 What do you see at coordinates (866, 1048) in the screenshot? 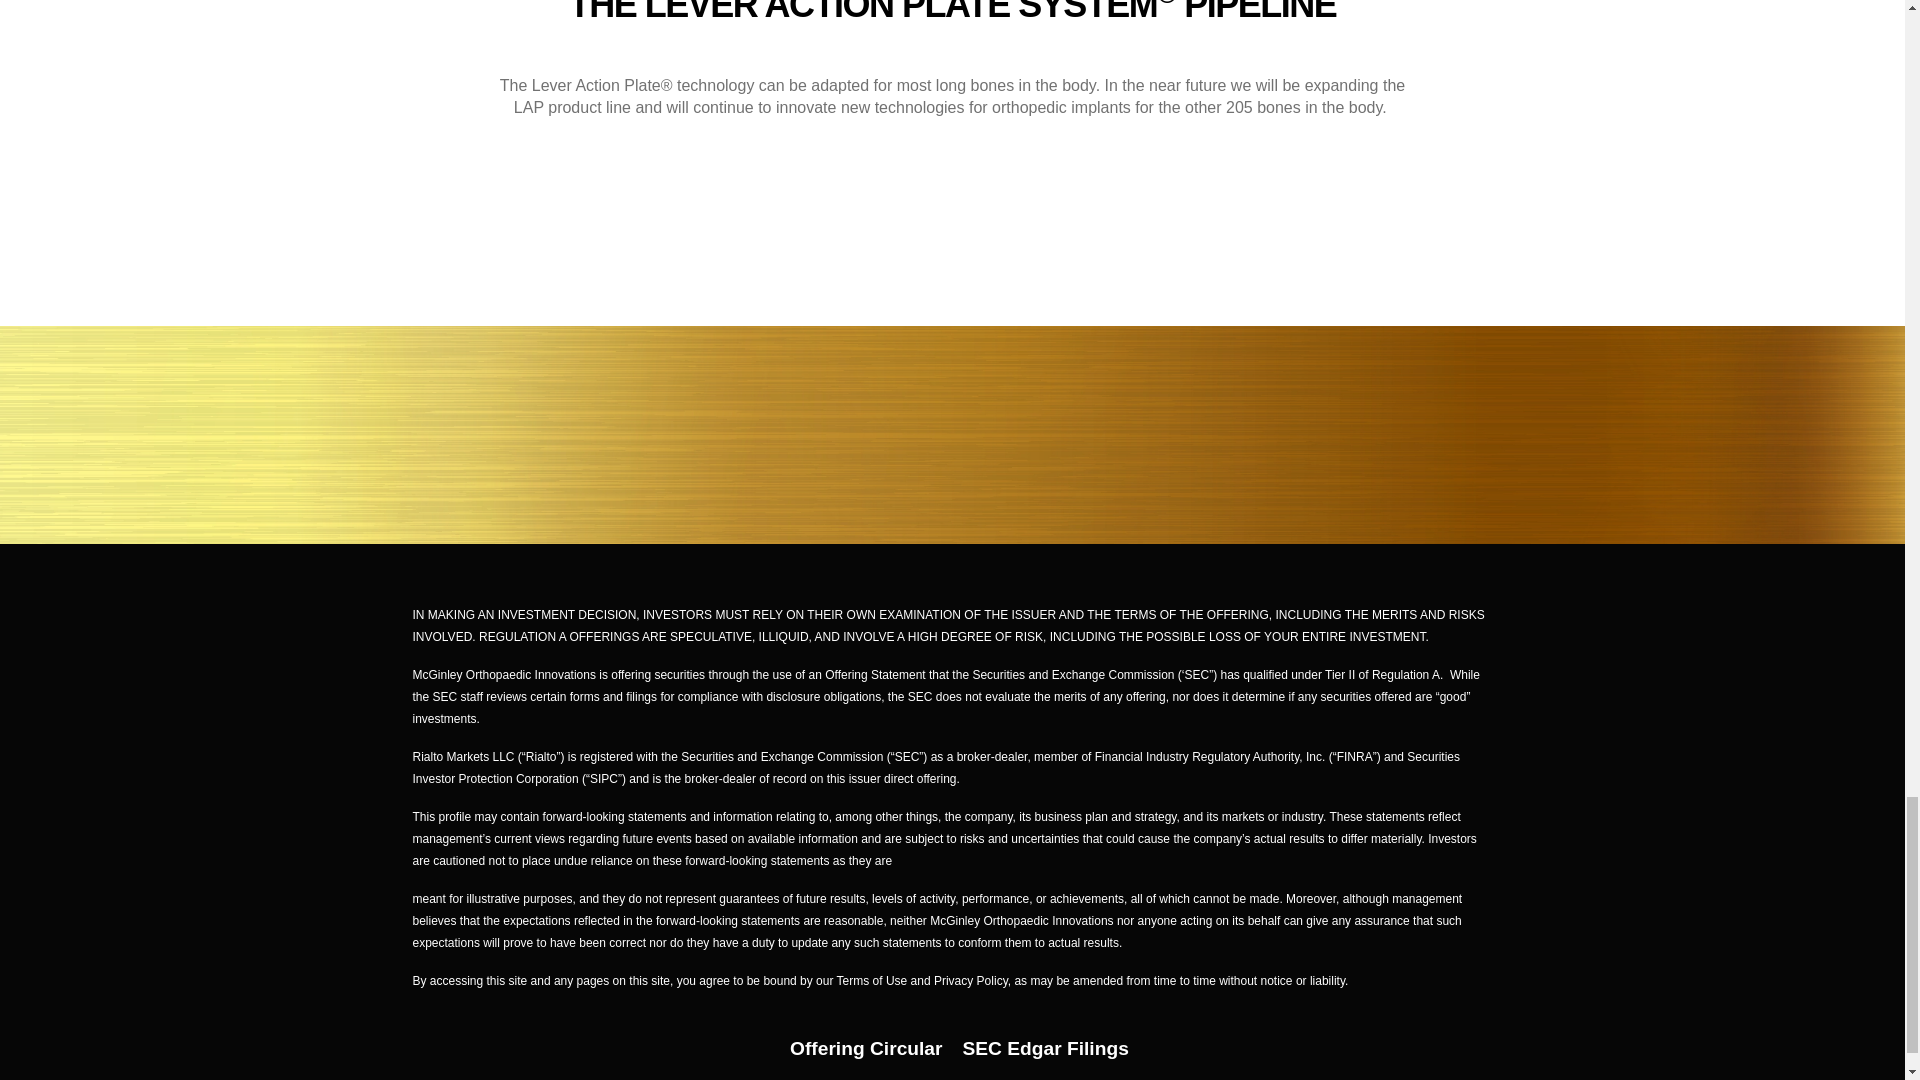
I see `Offering Circular` at bounding box center [866, 1048].